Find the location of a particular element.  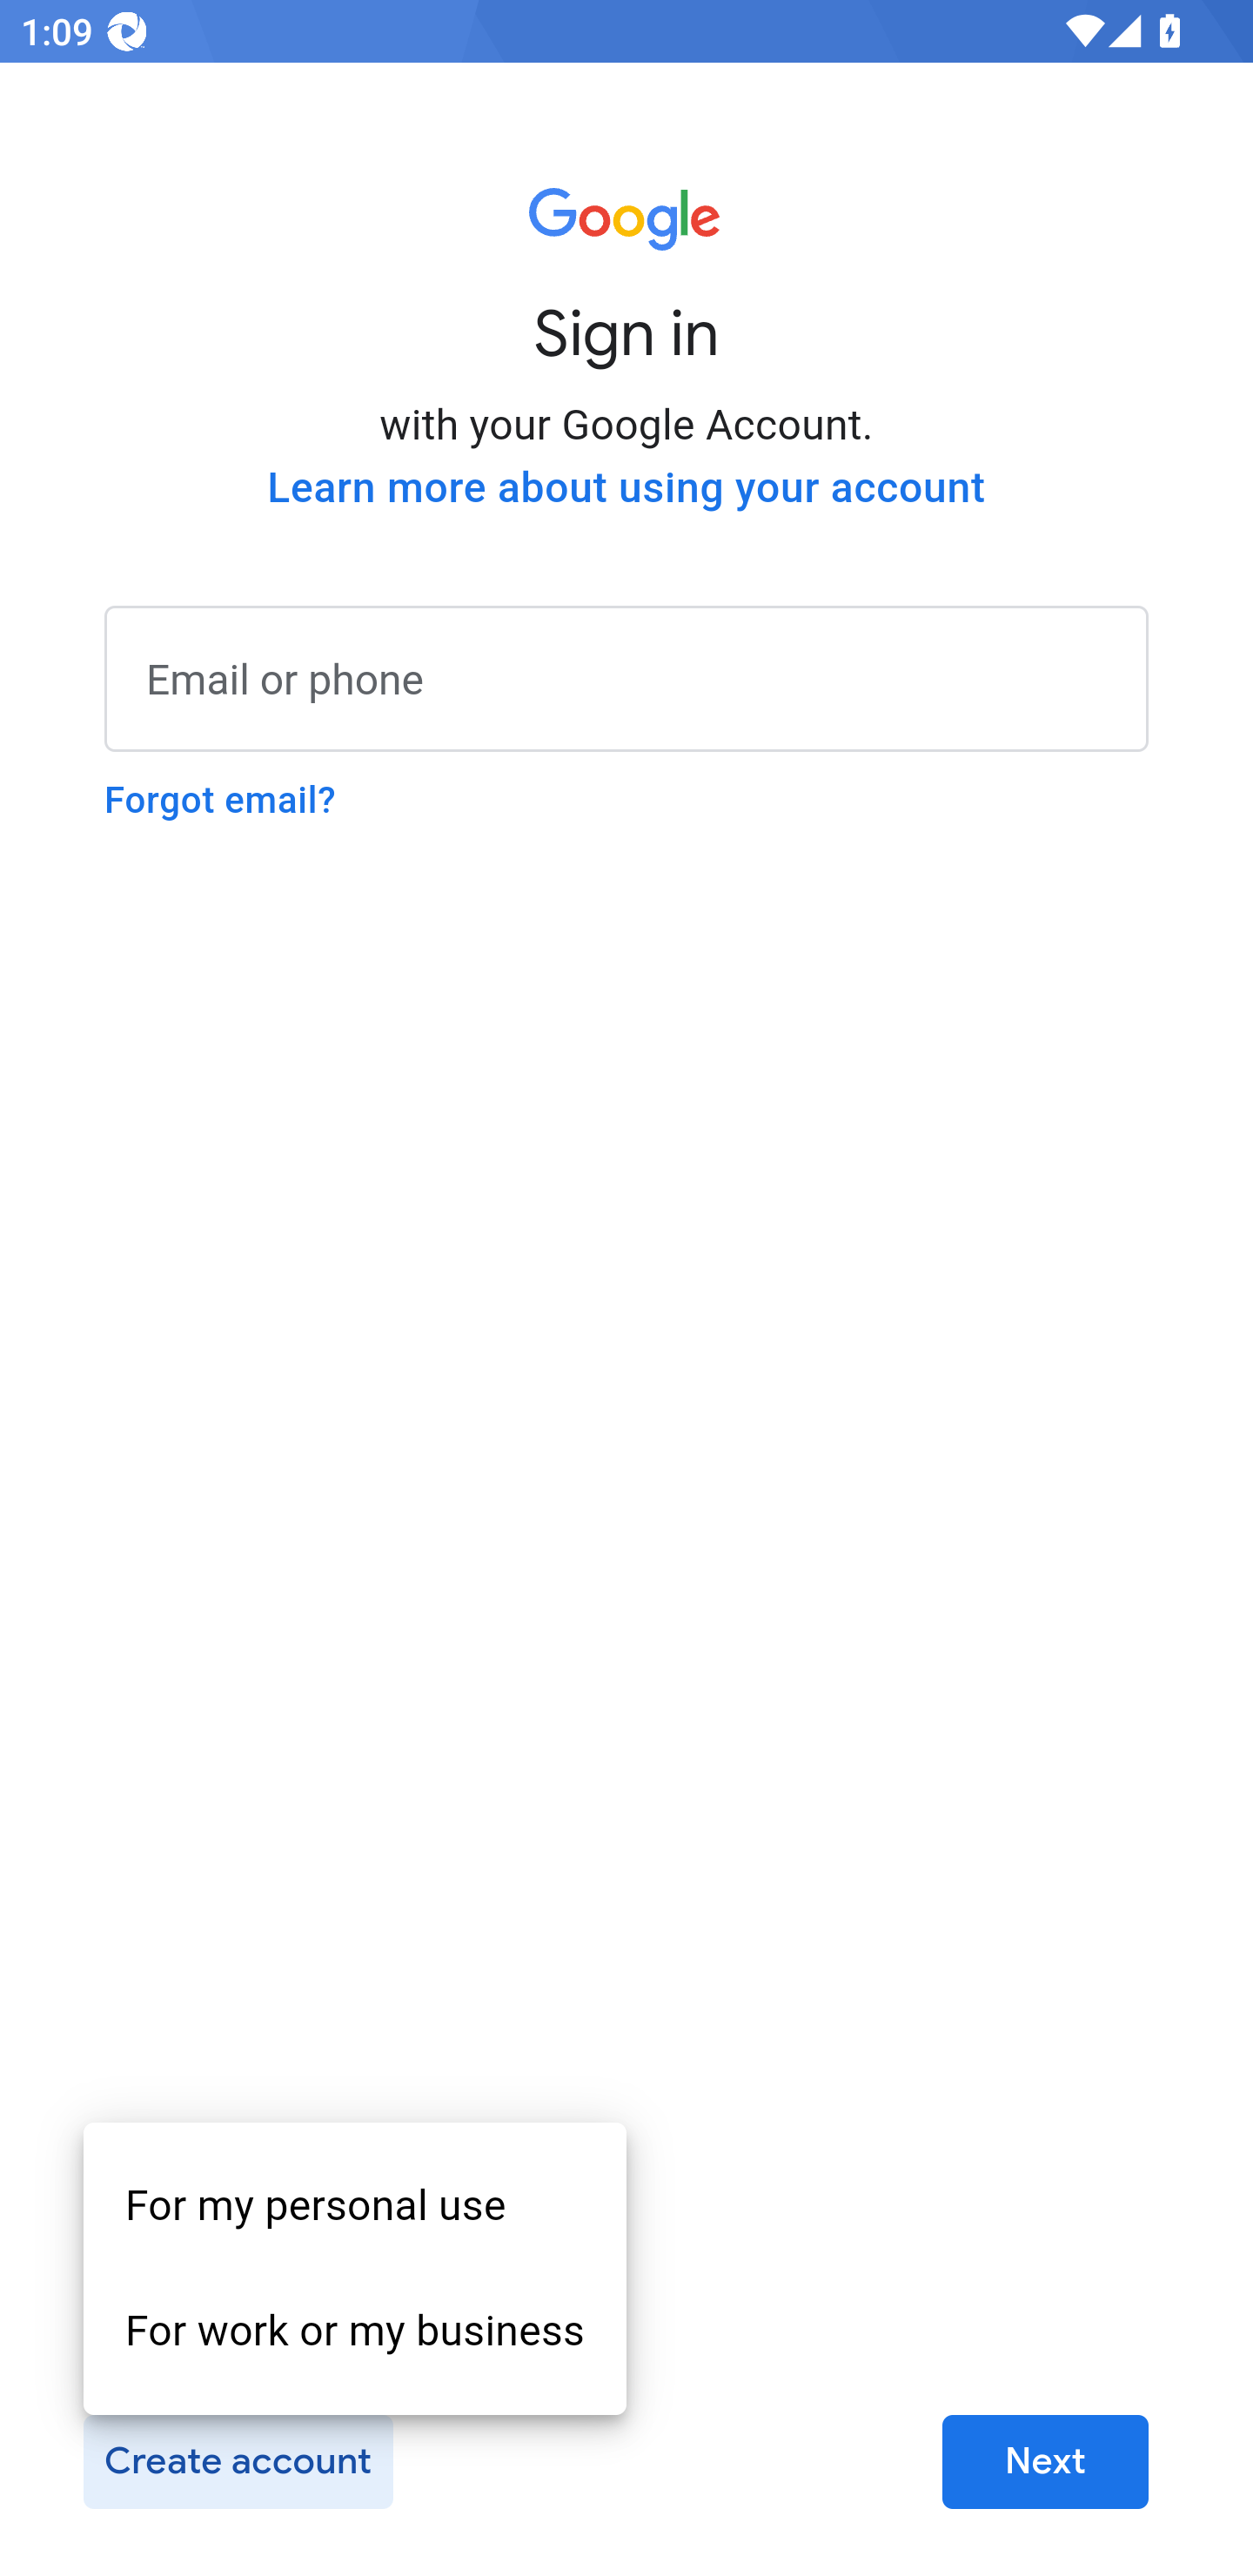

Learn more about using your account is located at coordinates (626, 487).